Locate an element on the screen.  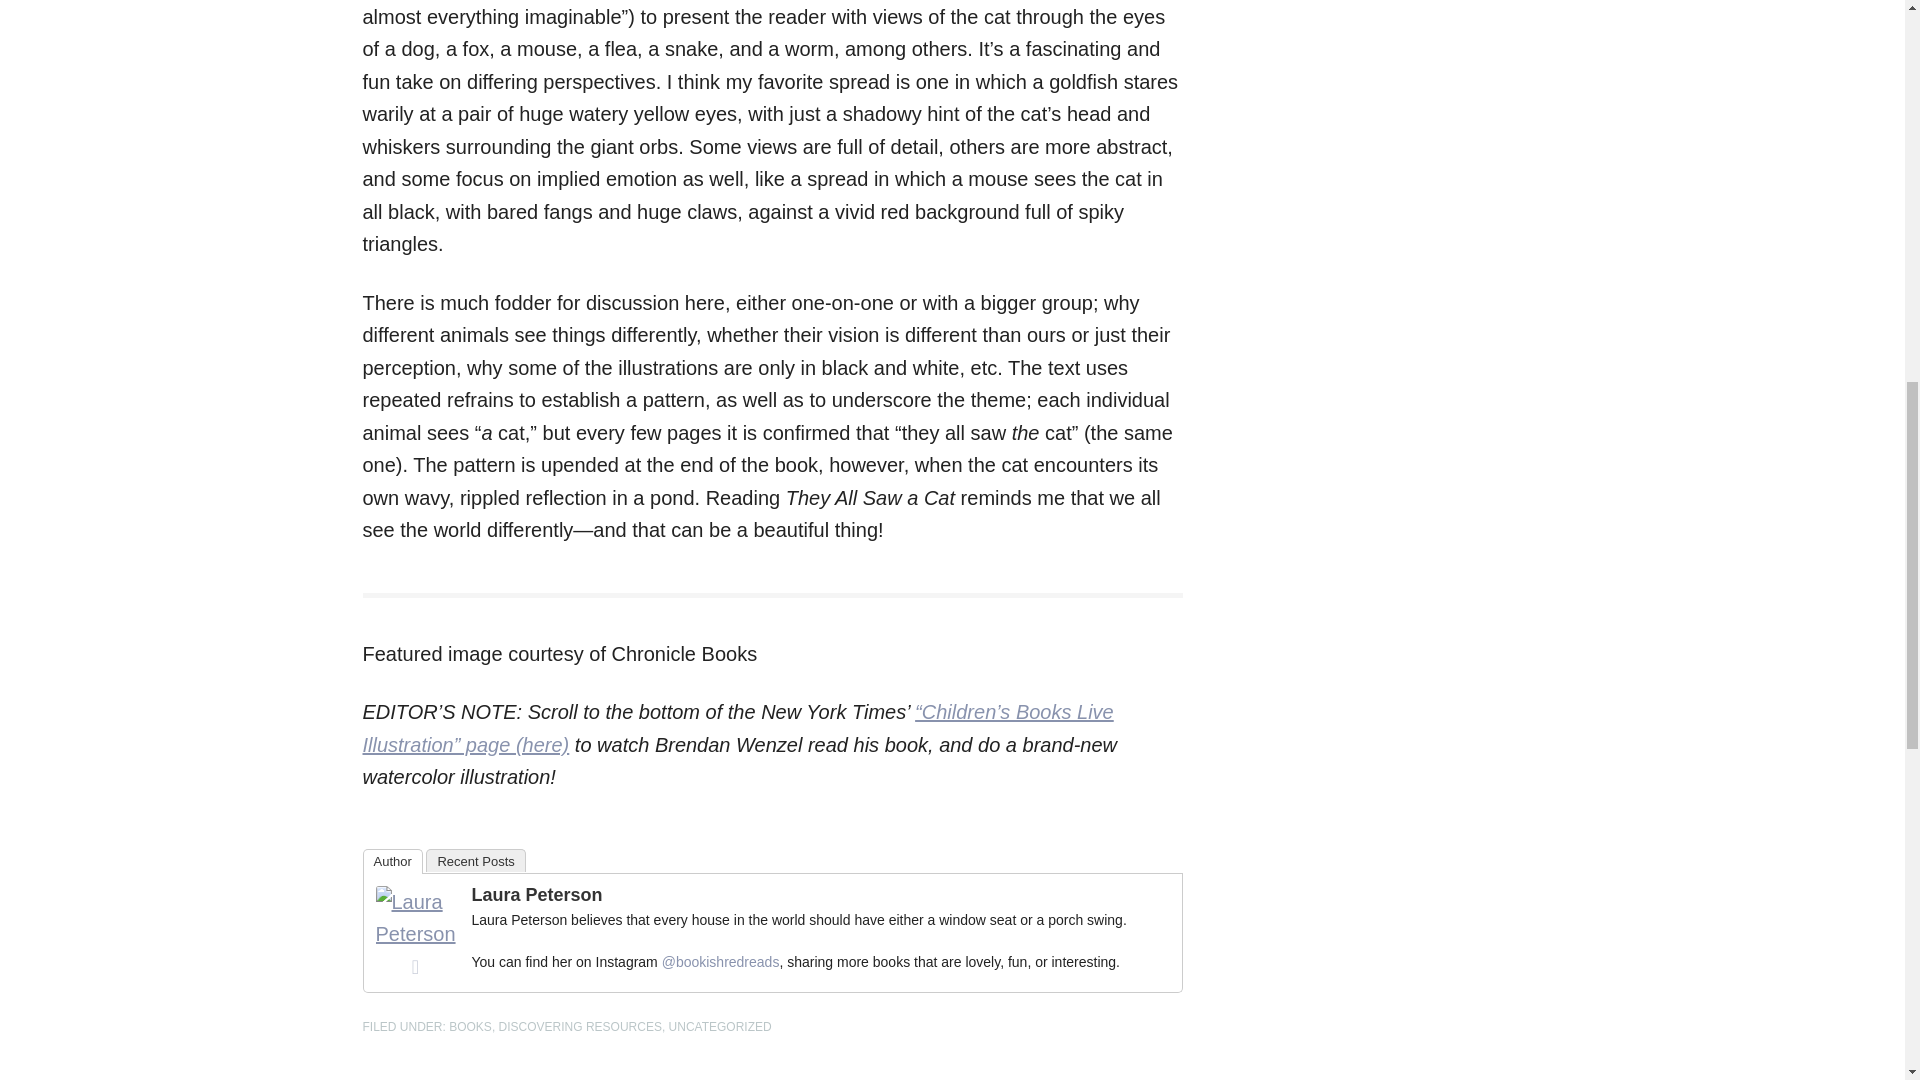
UNCATEGORIZED is located at coordinates (720, 1026).